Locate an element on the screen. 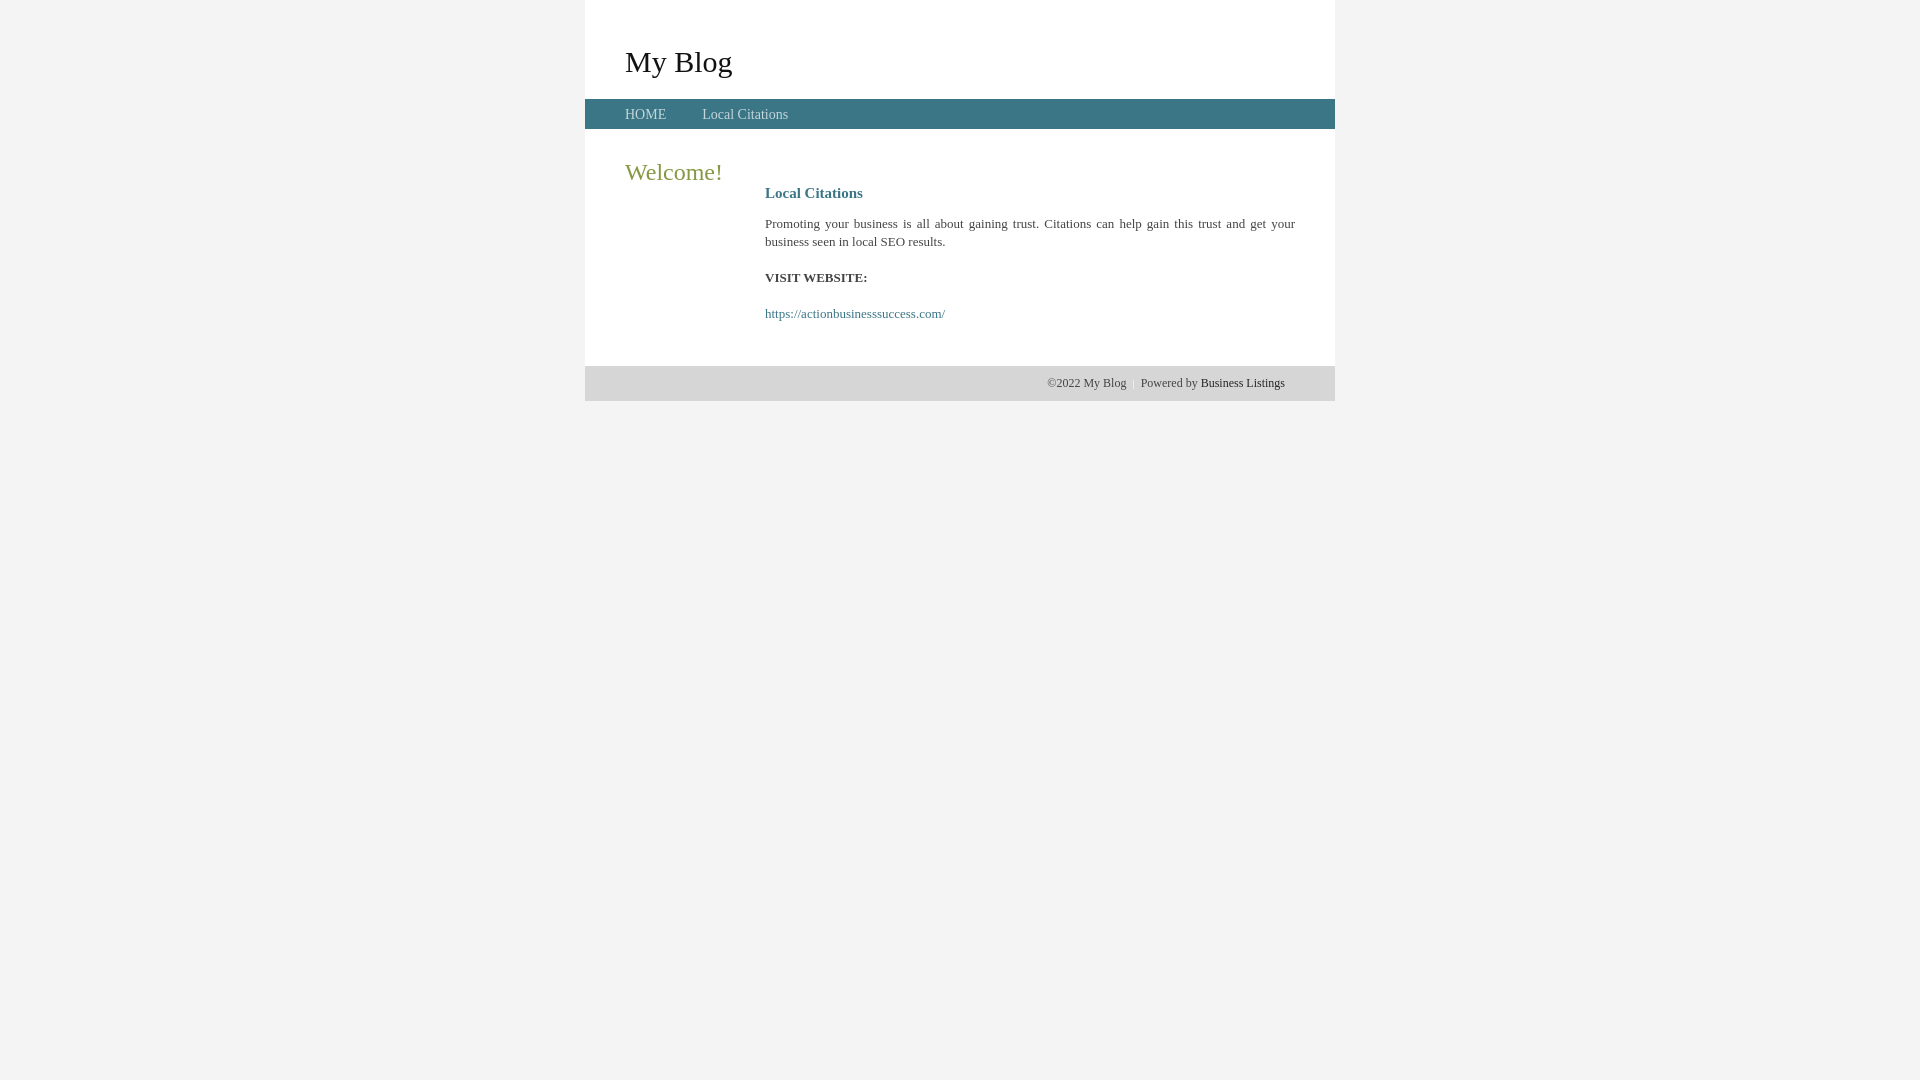 The width and height of the screenshot is (1920, 1080). My Blog is located at coordinates (679, 61).